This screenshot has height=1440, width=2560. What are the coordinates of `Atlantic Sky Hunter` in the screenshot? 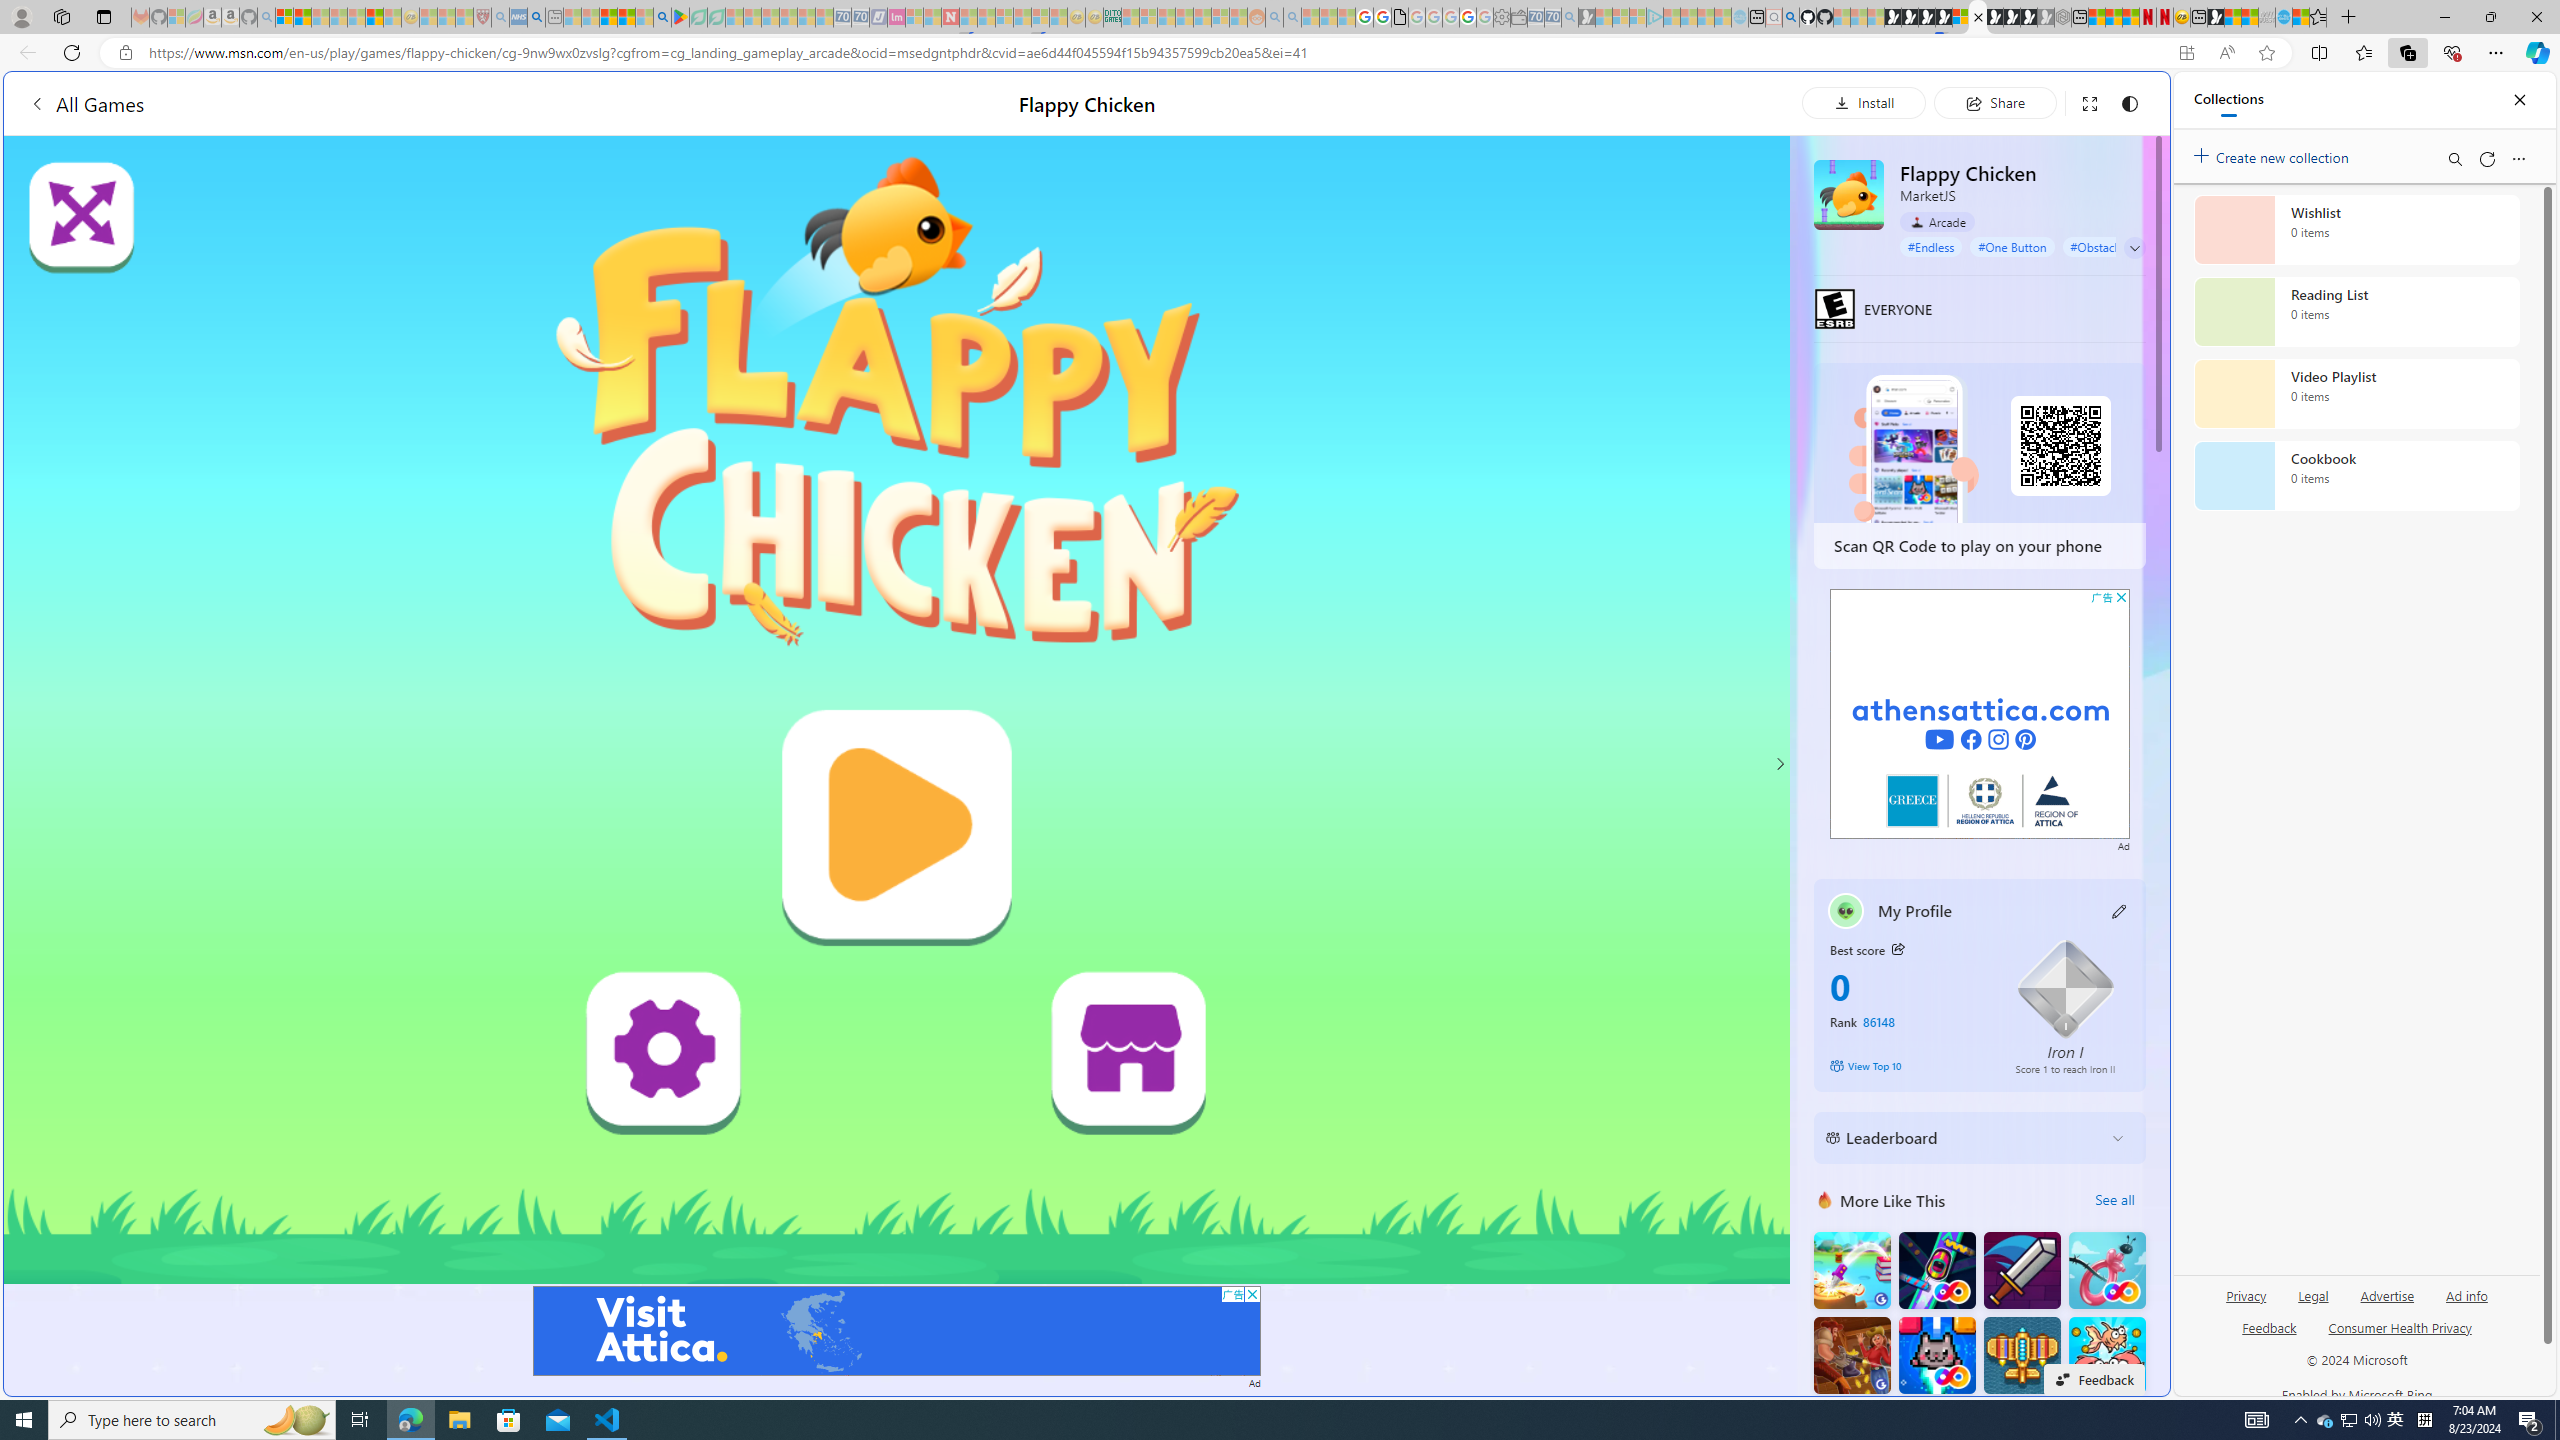 It's located at (2022, 1356).